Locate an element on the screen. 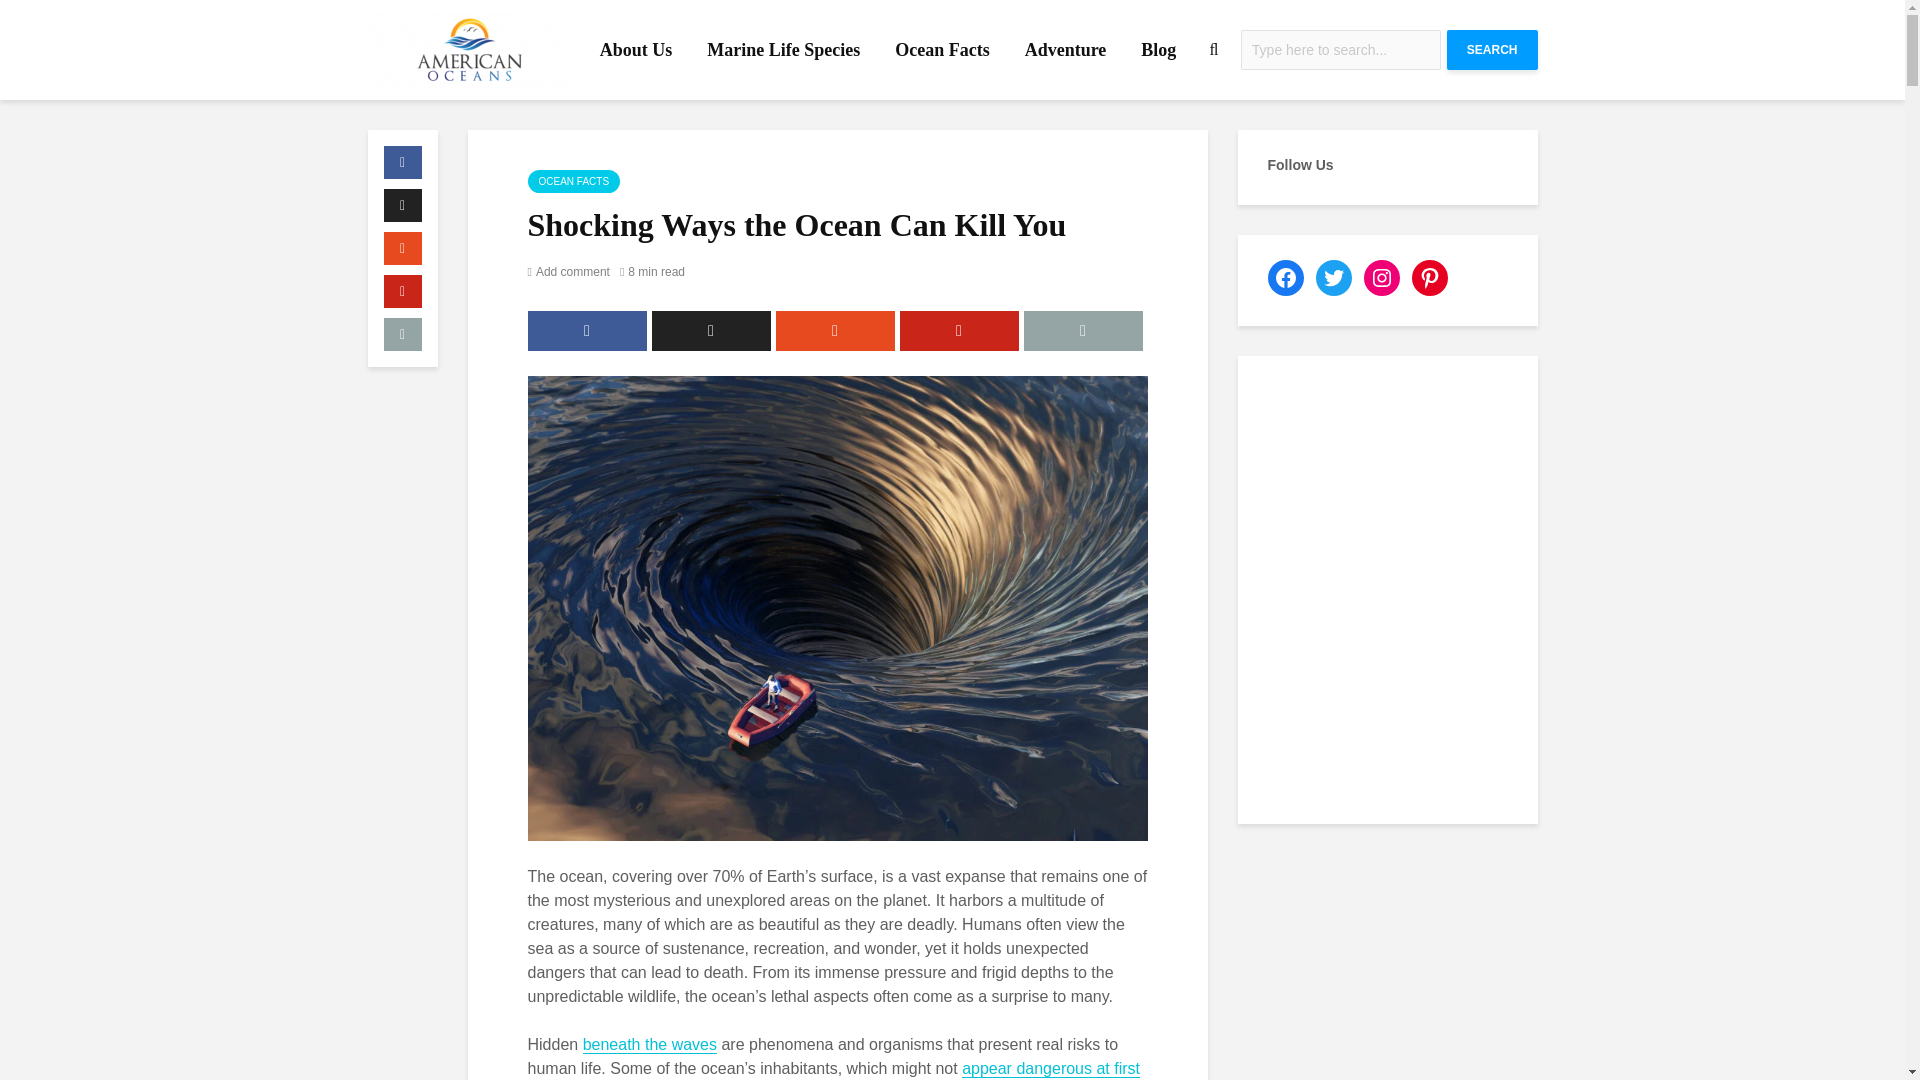 The width and height of the screenshot is (1920, 1080). Adventure is located at coordinates (1065, 50).